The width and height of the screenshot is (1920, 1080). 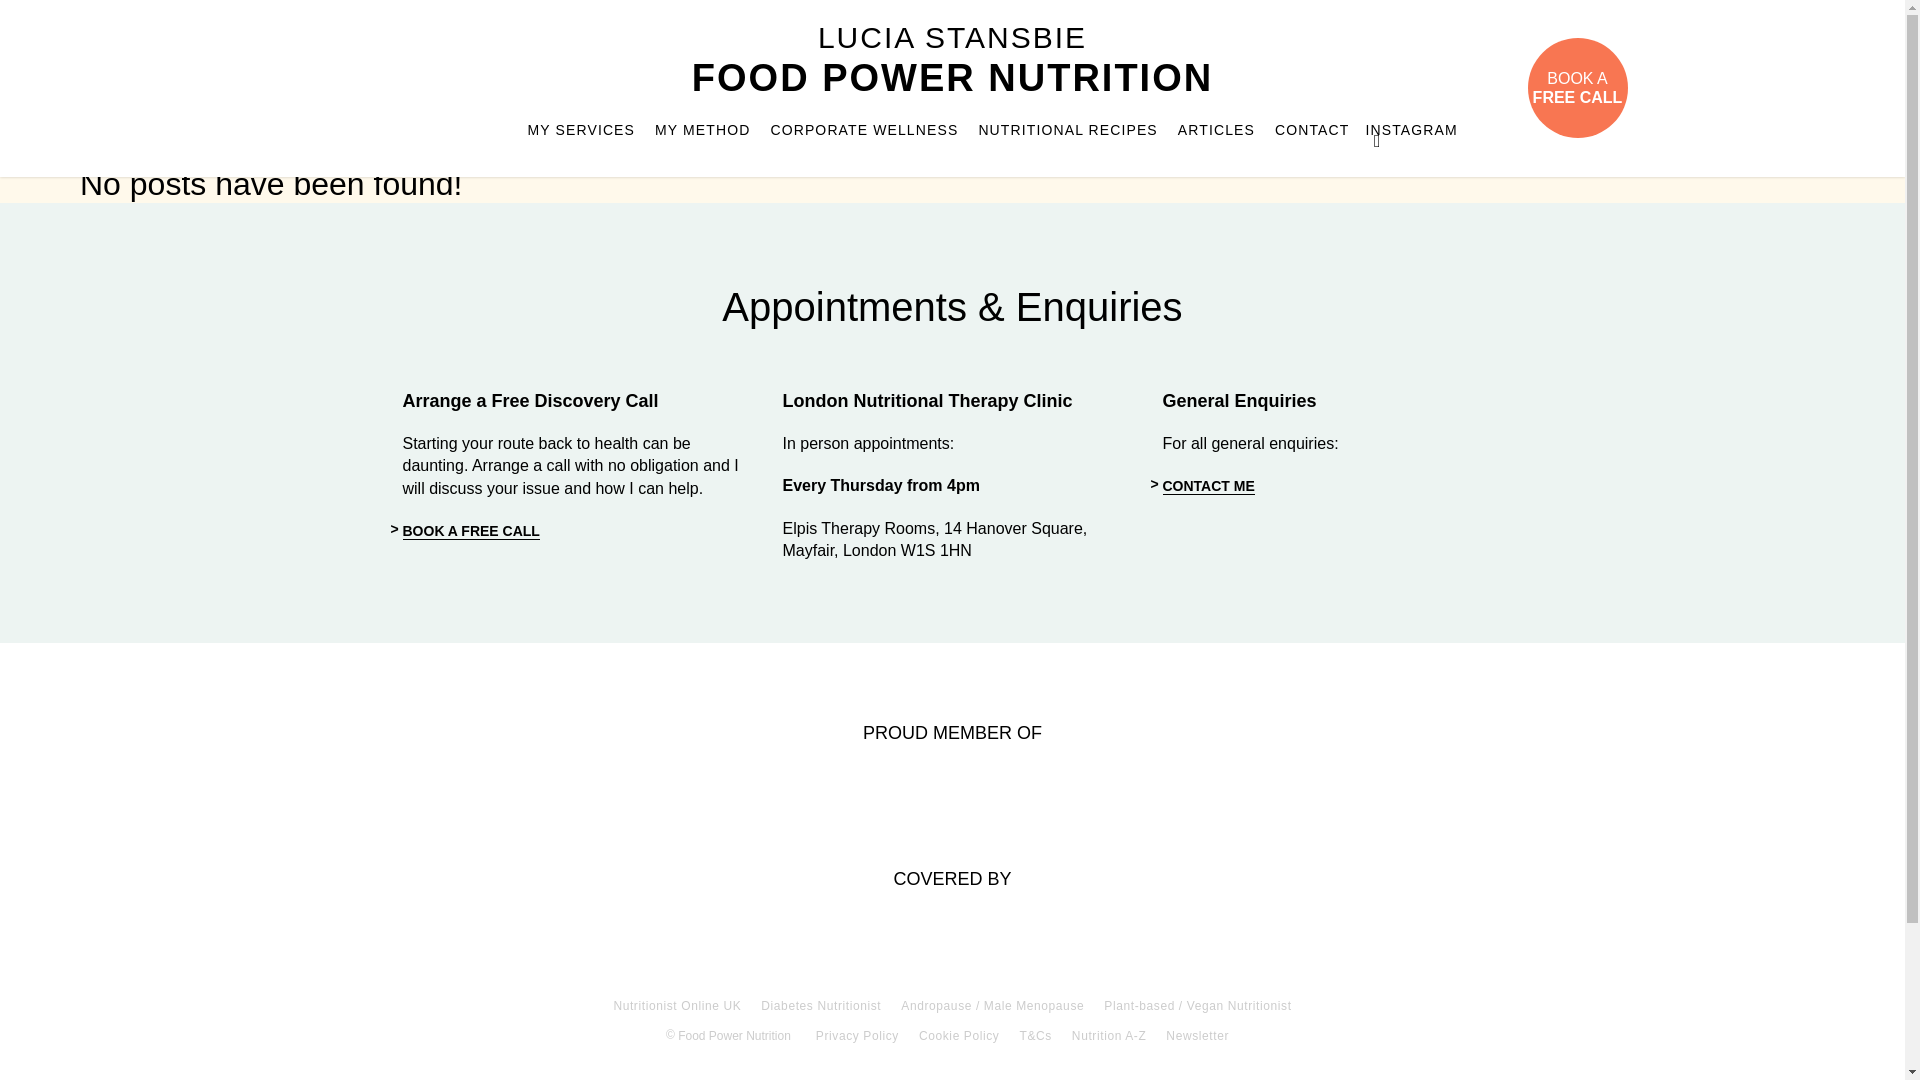 What do you see at coordinates (1216, 130) in the screenshot?
I see `Nutrition A-Z` at bounding box center [1216, 130].